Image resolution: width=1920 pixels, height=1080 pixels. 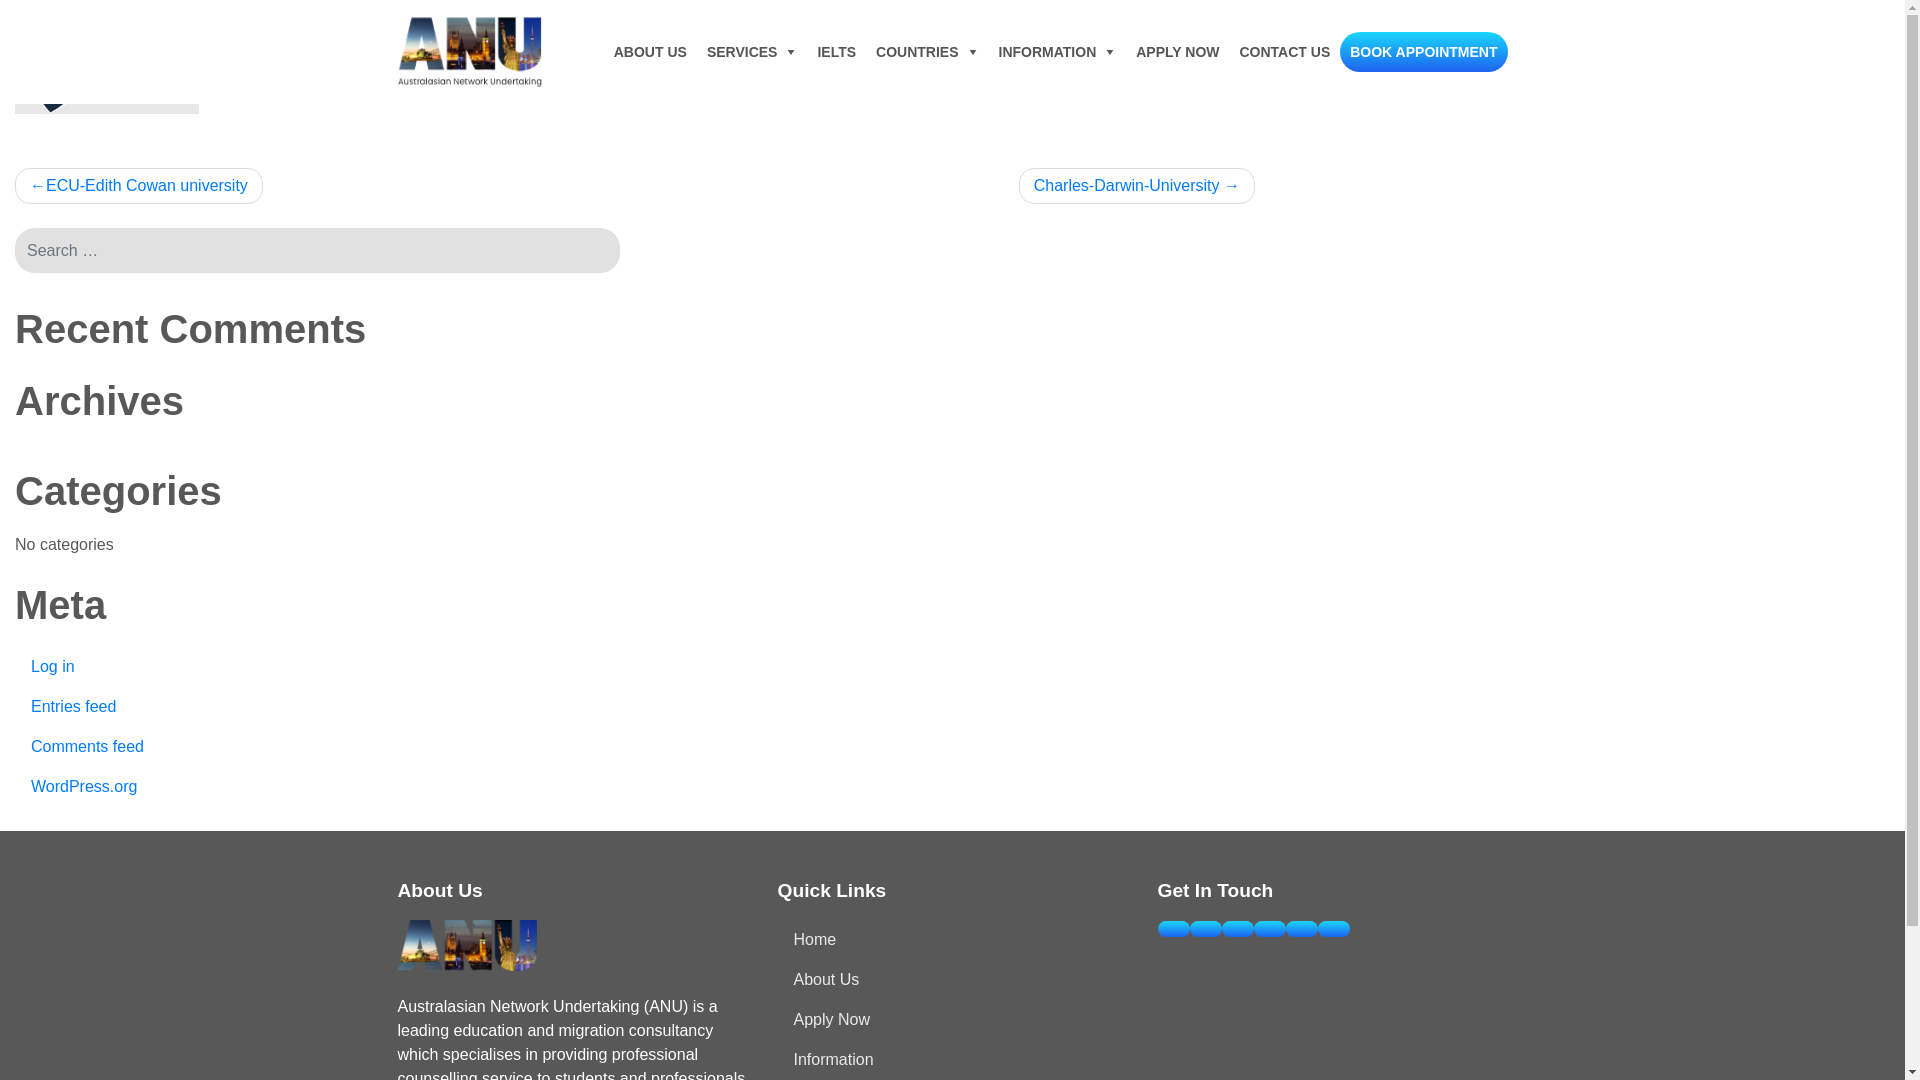 What do you see at coordinates (318, 667) in the screenshot?
I see `Log in` at bounding box center [318, 667].